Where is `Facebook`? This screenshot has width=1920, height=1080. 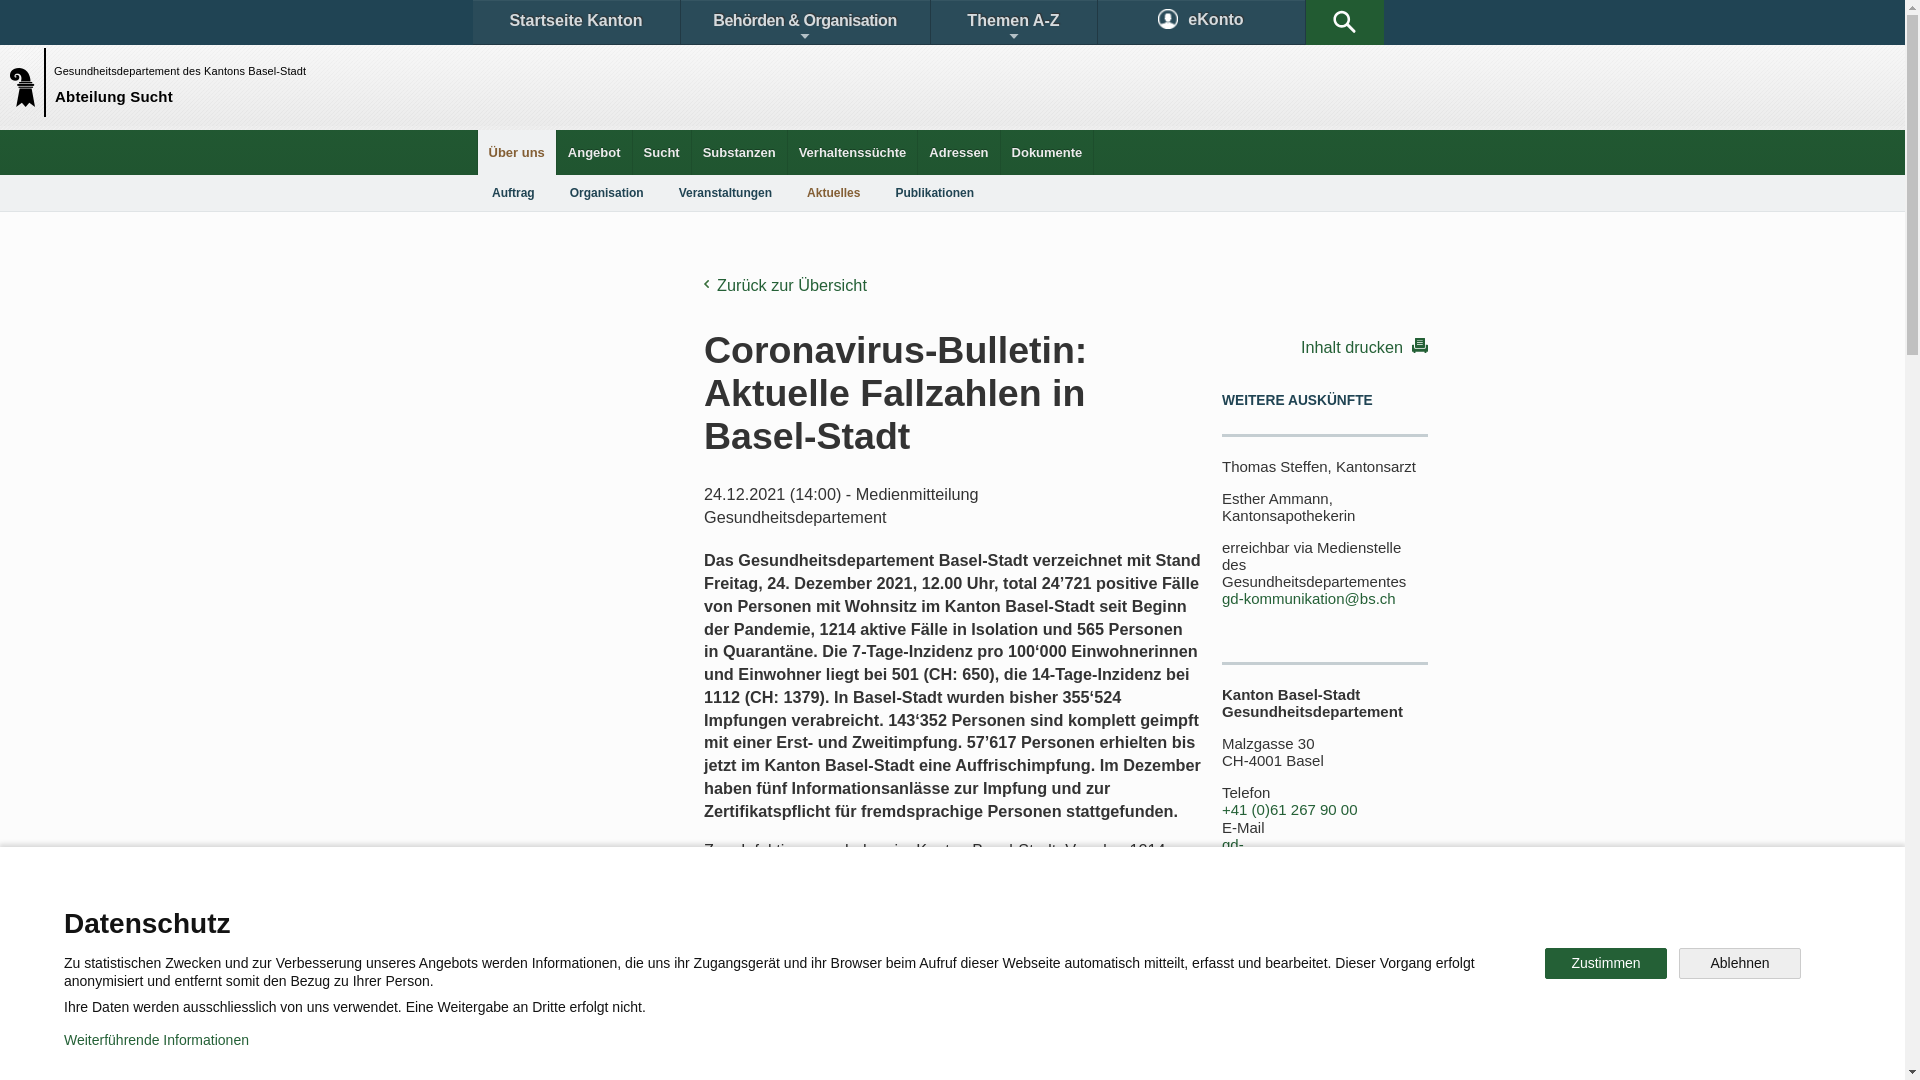
Facebook is located at coordinates (722, 984).